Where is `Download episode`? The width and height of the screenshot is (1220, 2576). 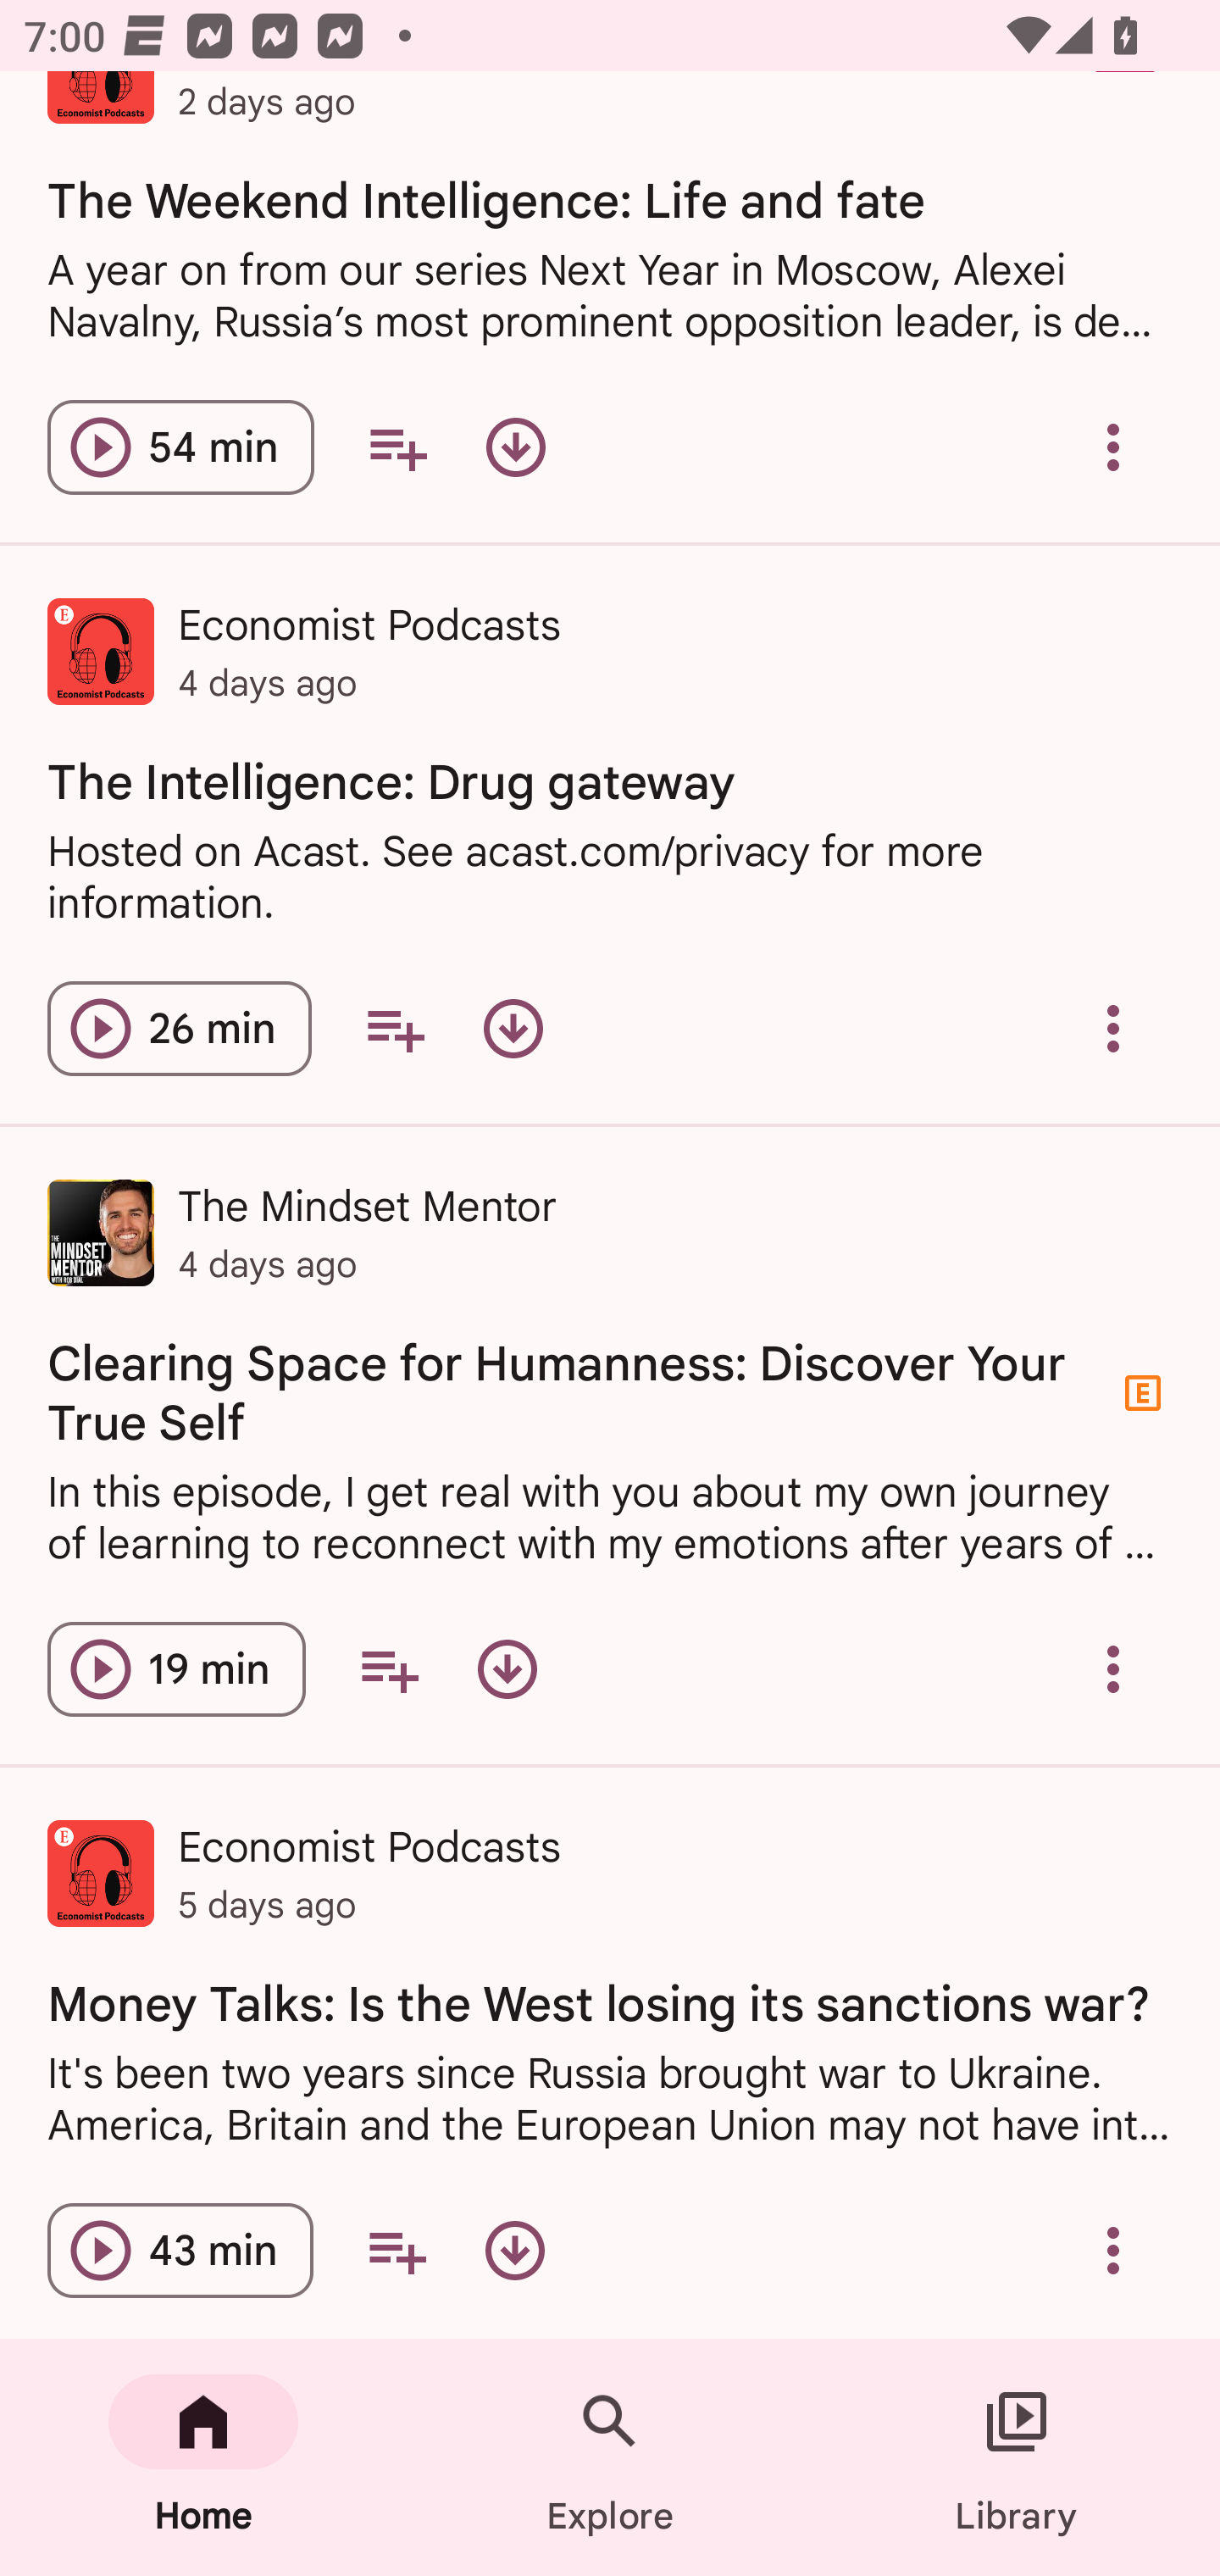
Download episode is located at coordinates (513, 1029).